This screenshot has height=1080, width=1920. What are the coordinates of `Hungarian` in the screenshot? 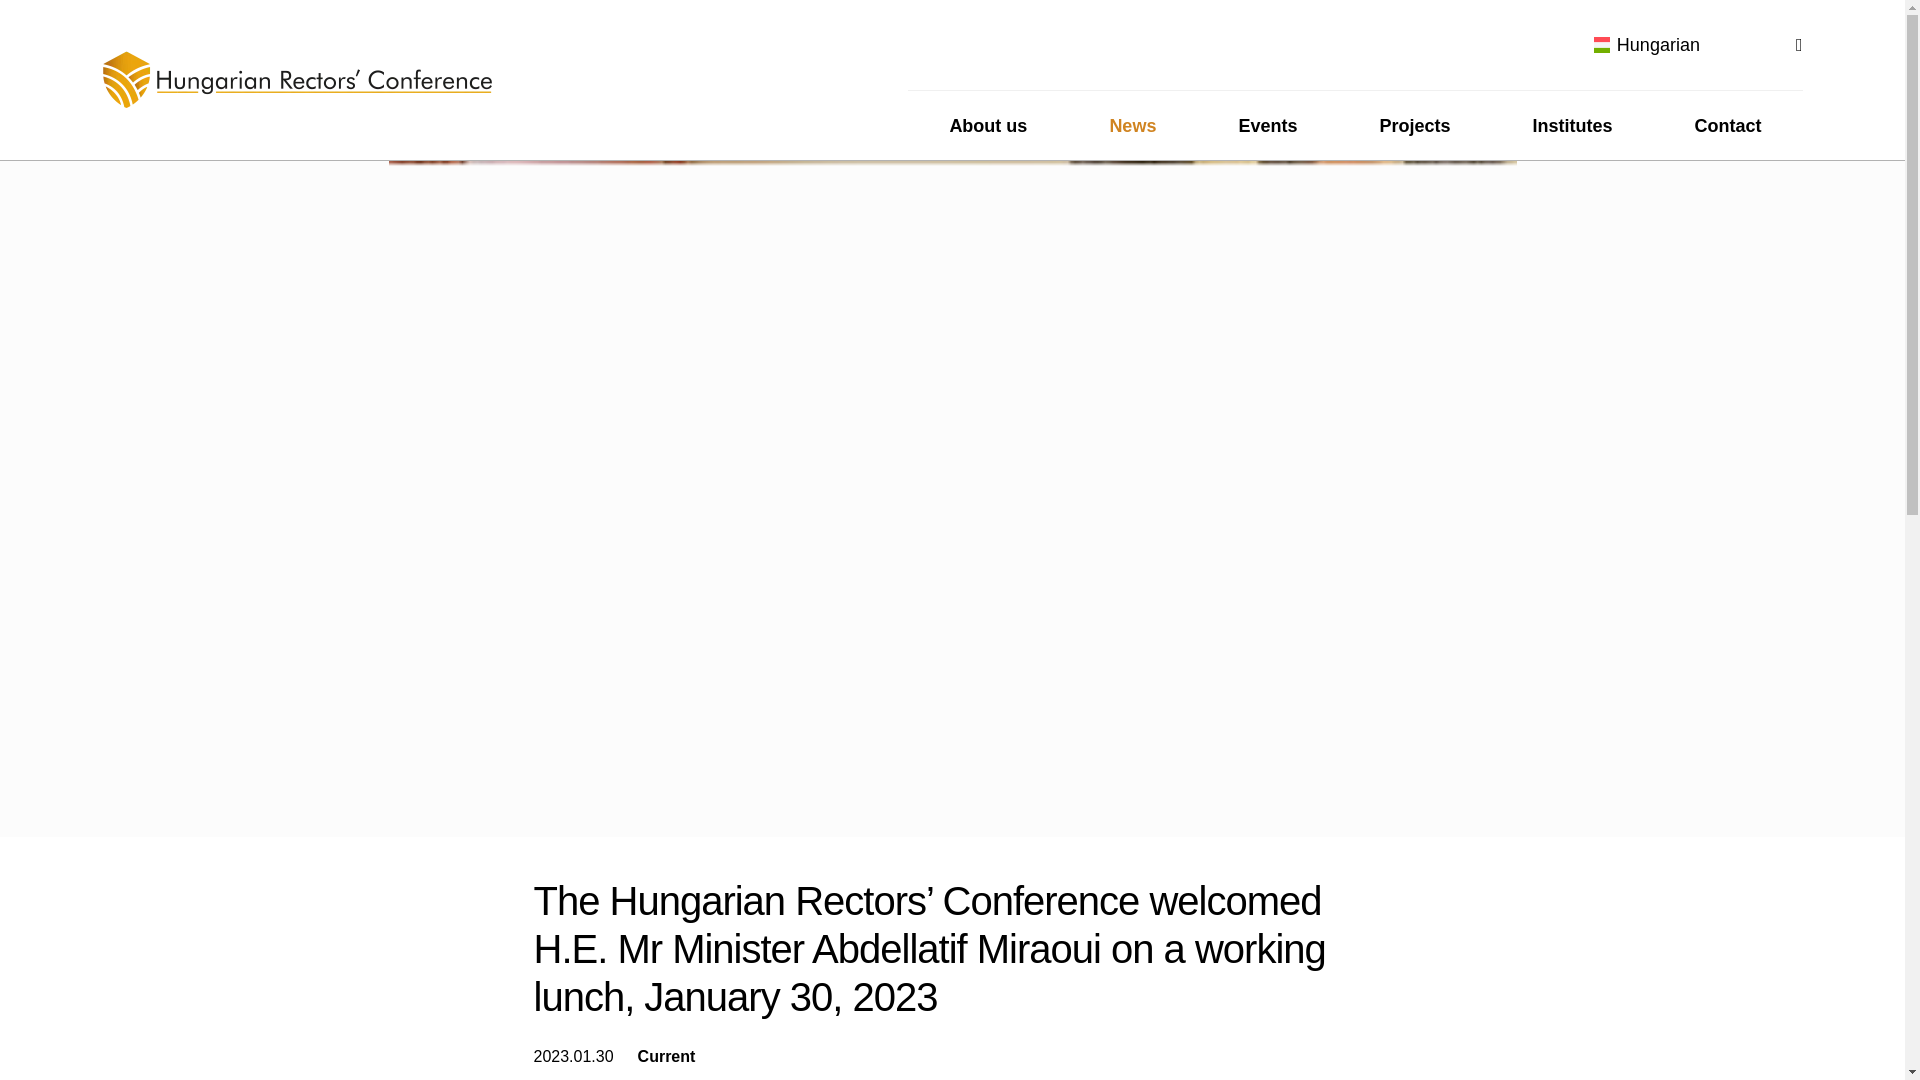 It's located at (1638, 44).